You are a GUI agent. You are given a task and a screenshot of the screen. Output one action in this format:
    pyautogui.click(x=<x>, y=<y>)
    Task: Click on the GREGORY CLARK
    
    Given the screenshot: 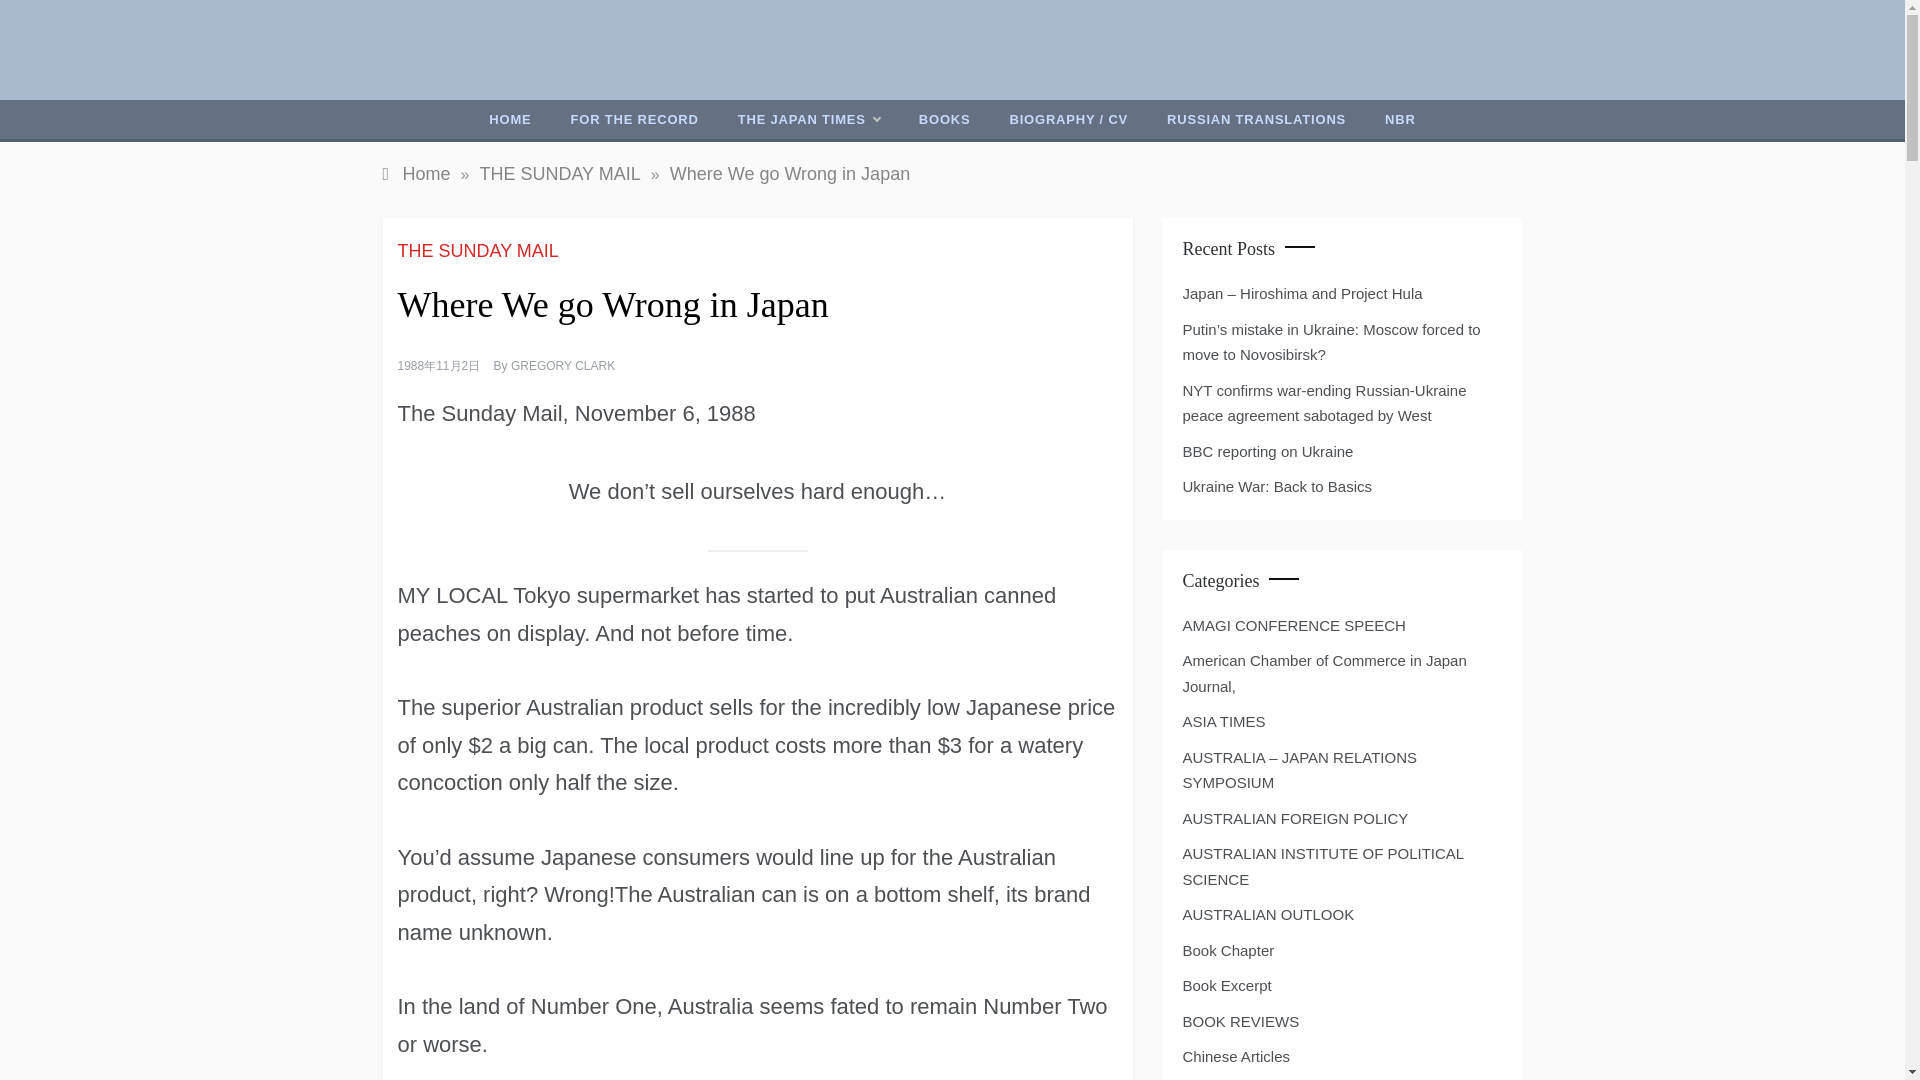 What is the action you would take?
    pyautogui.click(x=562, y=365)
    